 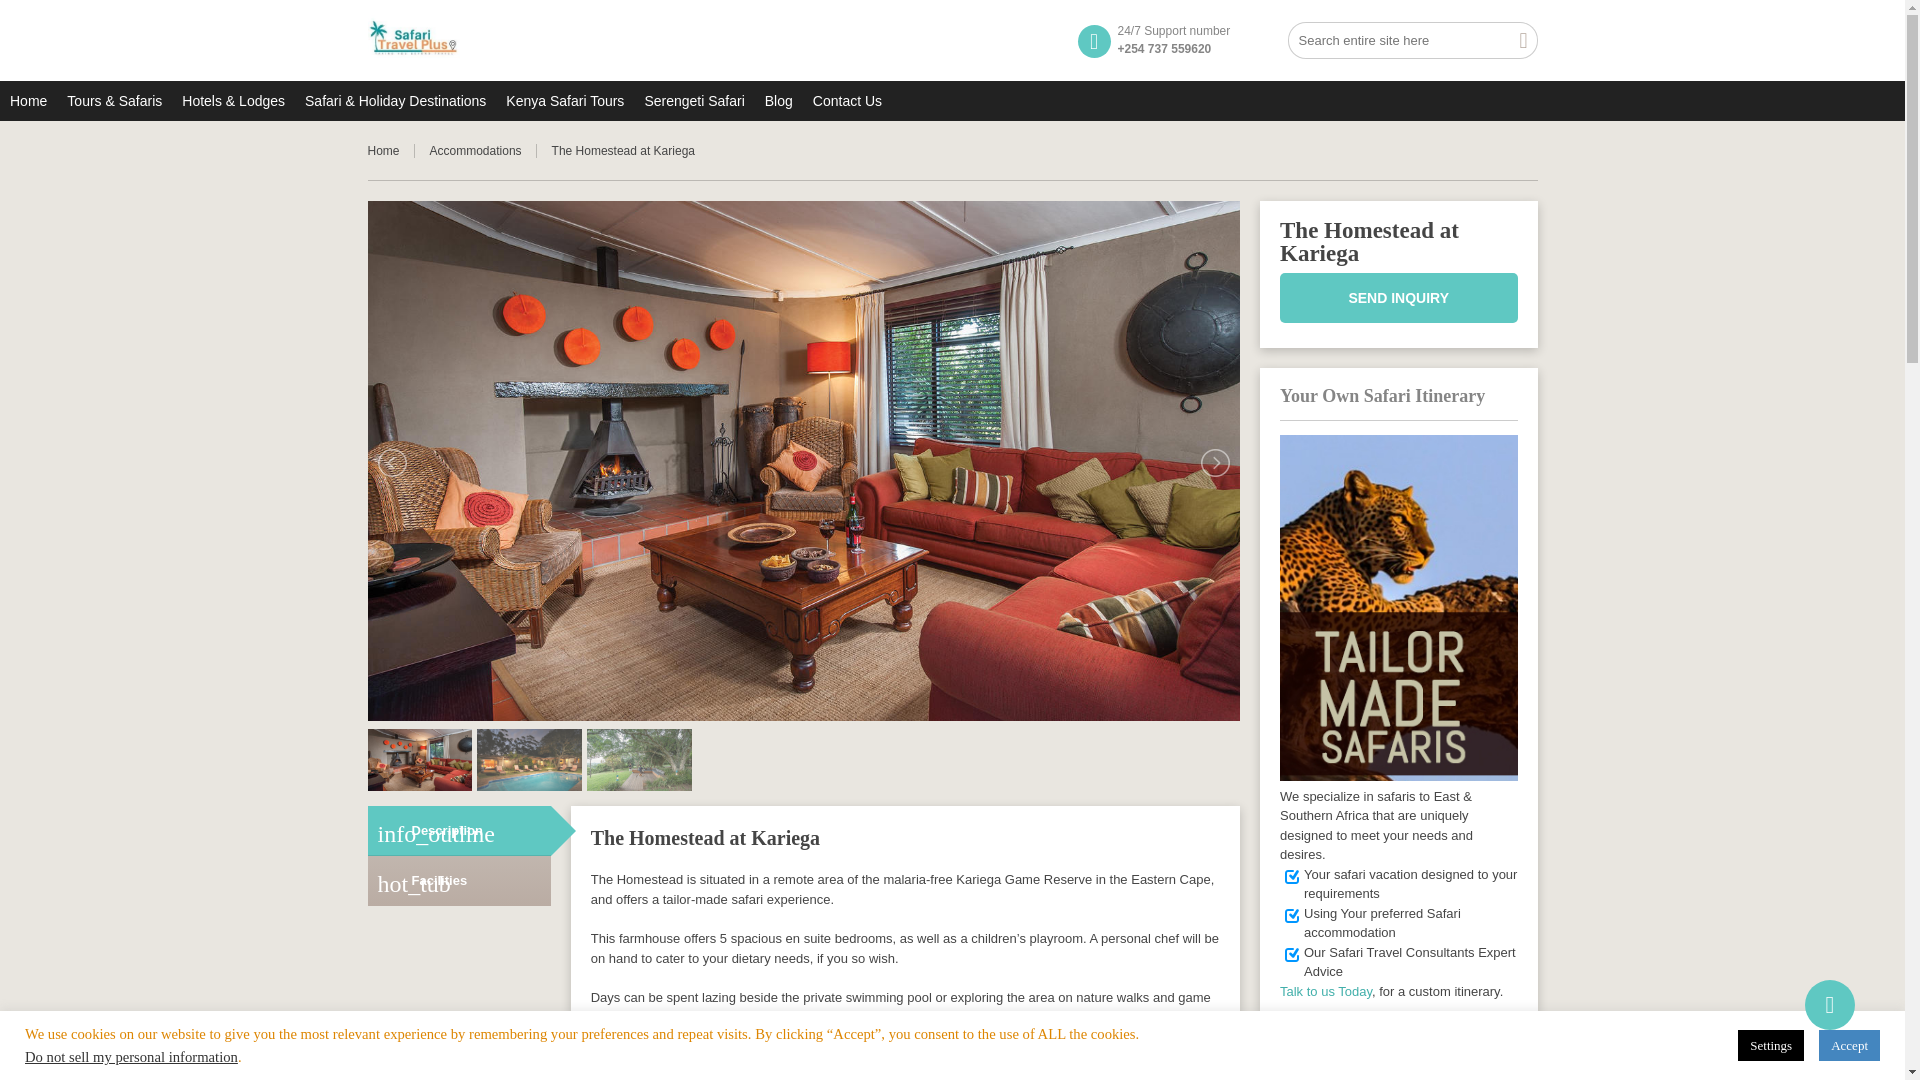 What do you see at coordinates (460, 830) in the screenshot?
I see `Description` at bounding box center [460, 830].